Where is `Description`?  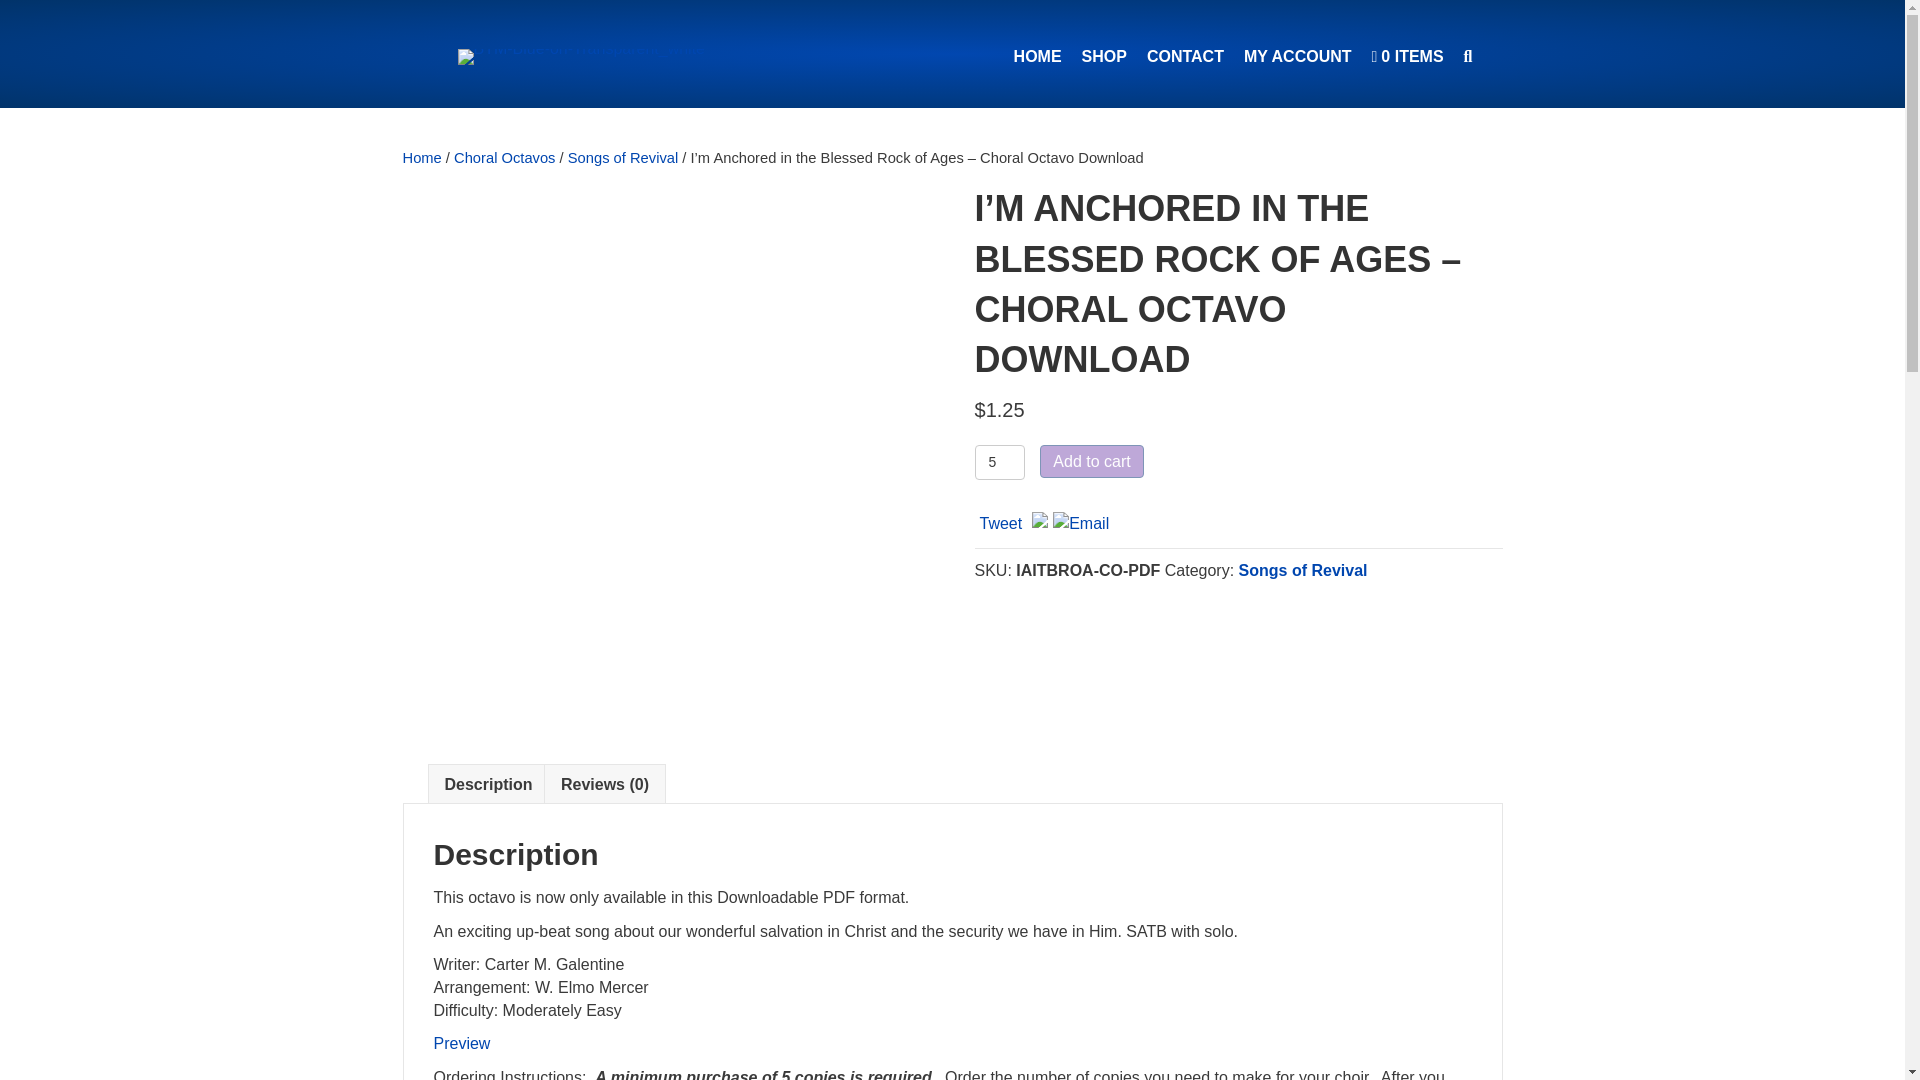 Description is located at coordinates (487, 784).